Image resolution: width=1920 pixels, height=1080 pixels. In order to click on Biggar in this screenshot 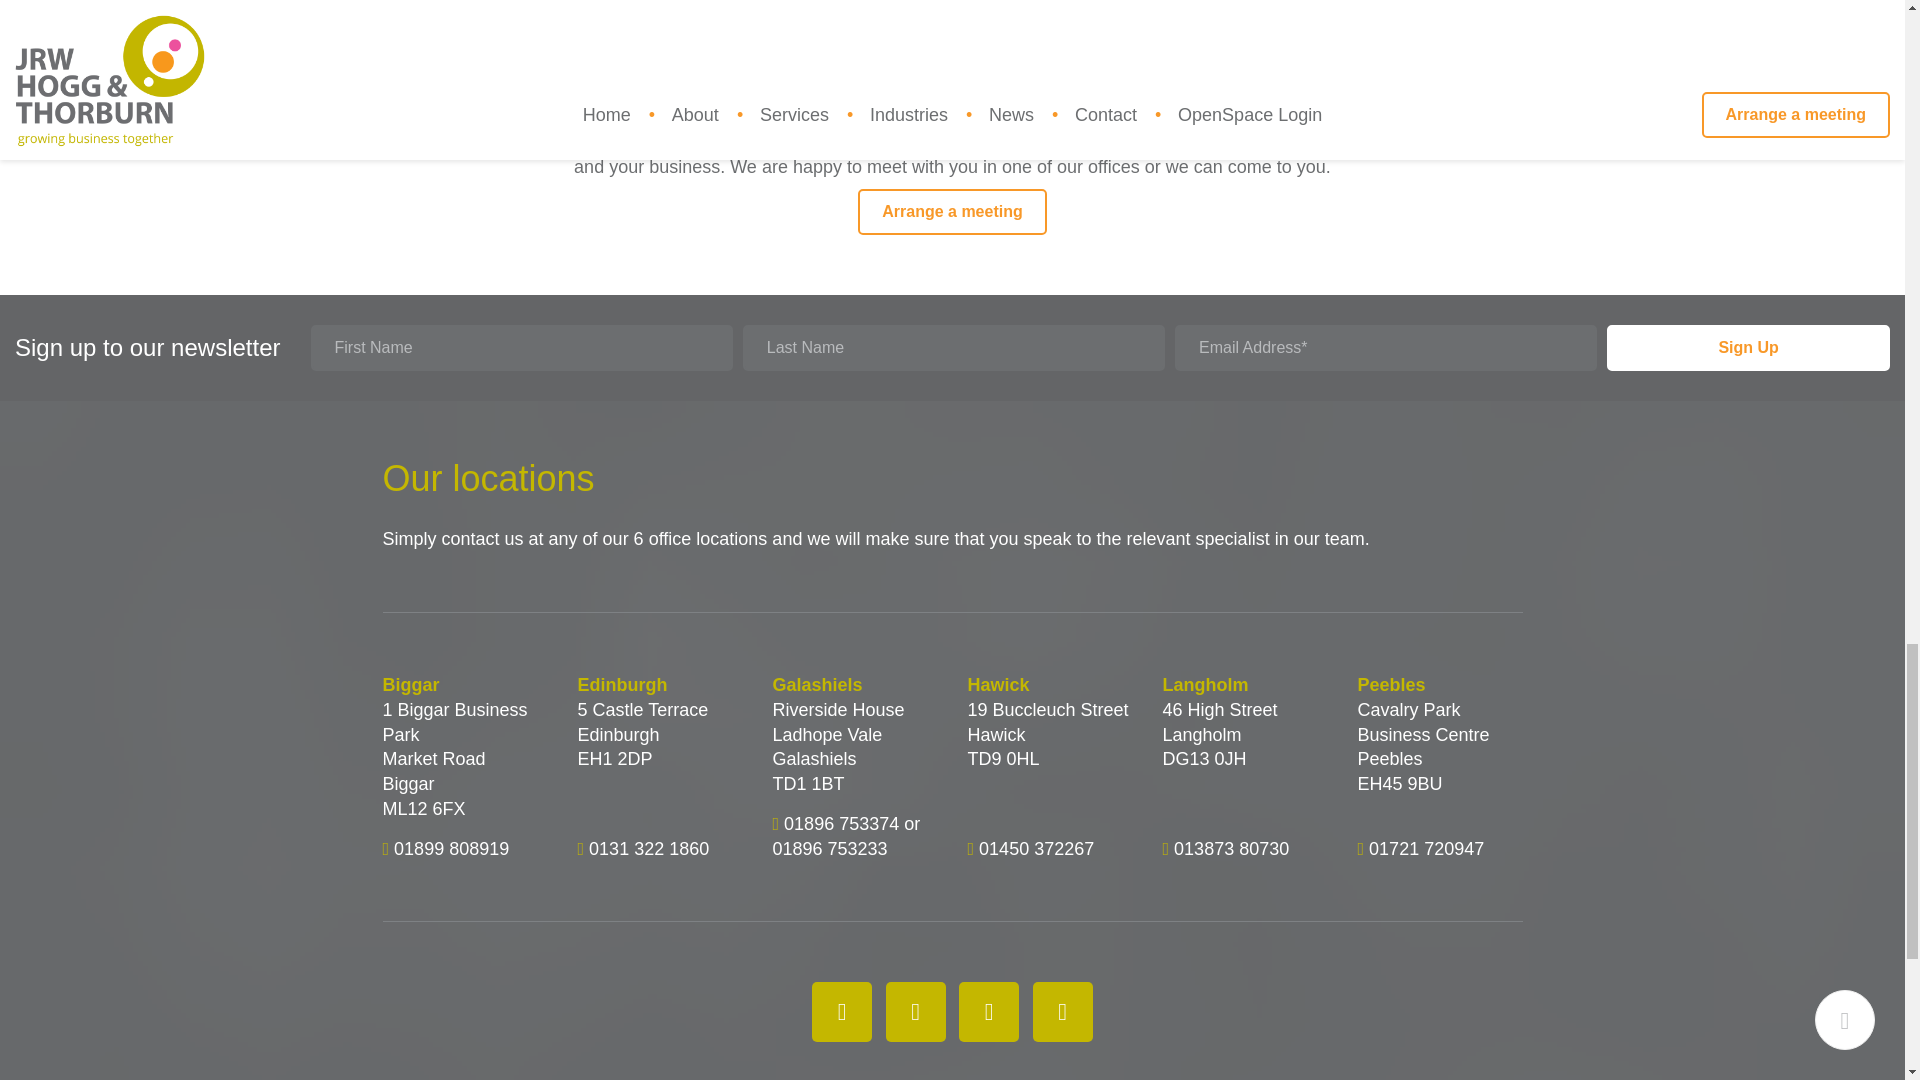, I will do `click(464, 684)`.